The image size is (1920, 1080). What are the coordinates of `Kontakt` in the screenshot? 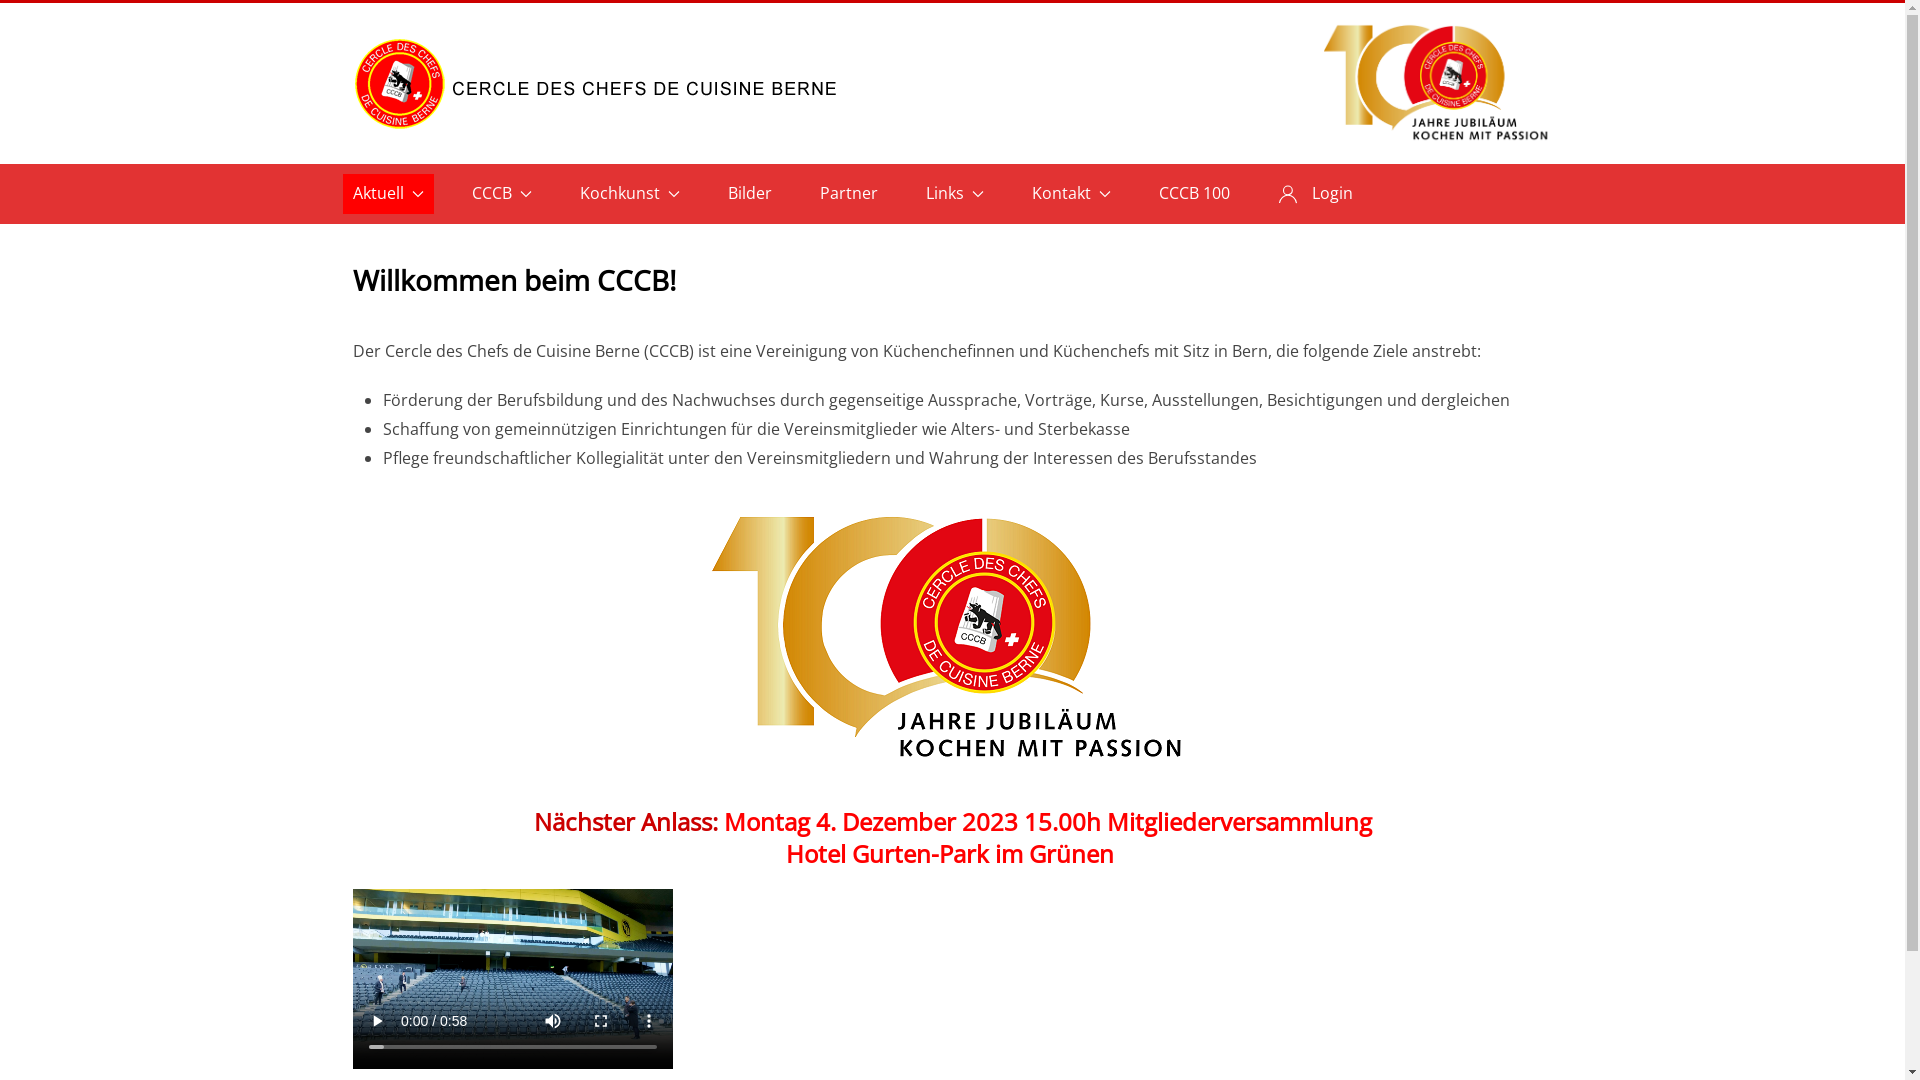 It's located at (1072, 194).